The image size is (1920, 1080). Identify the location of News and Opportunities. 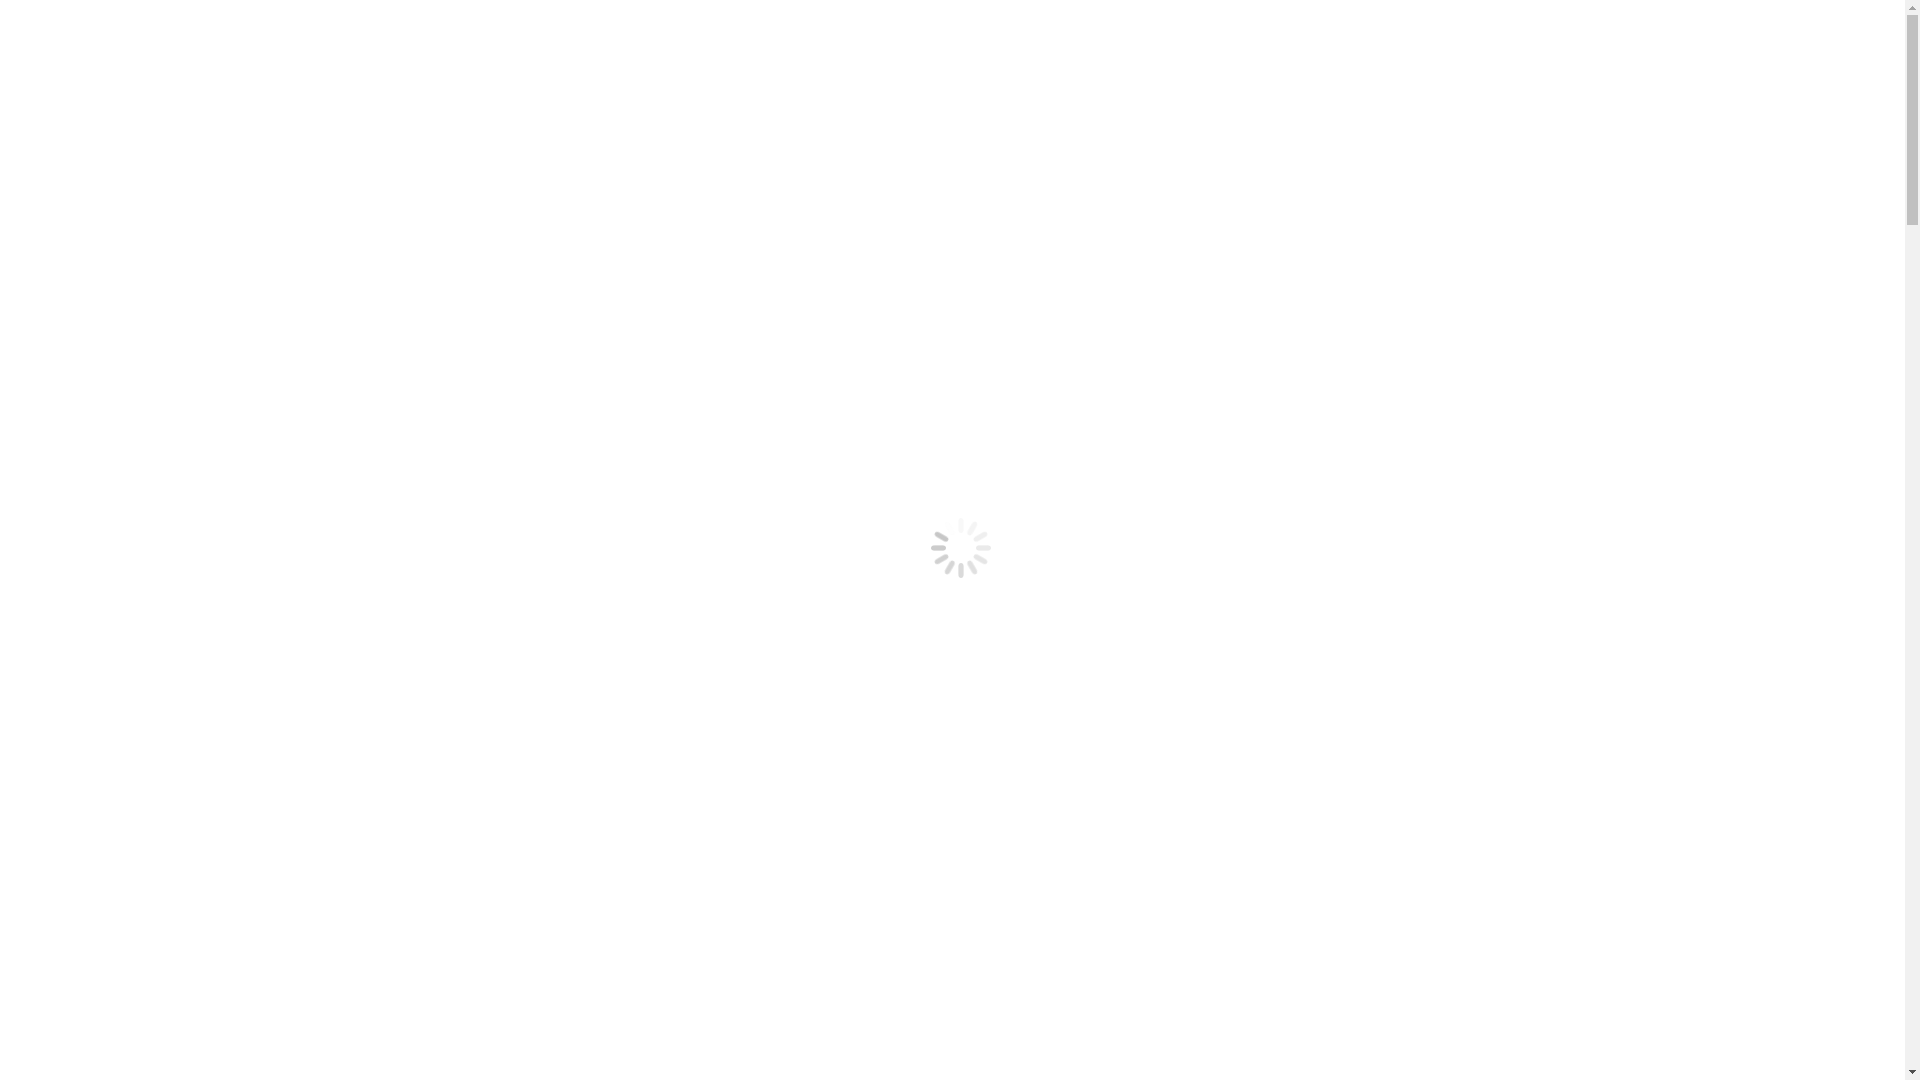
(126, 316).